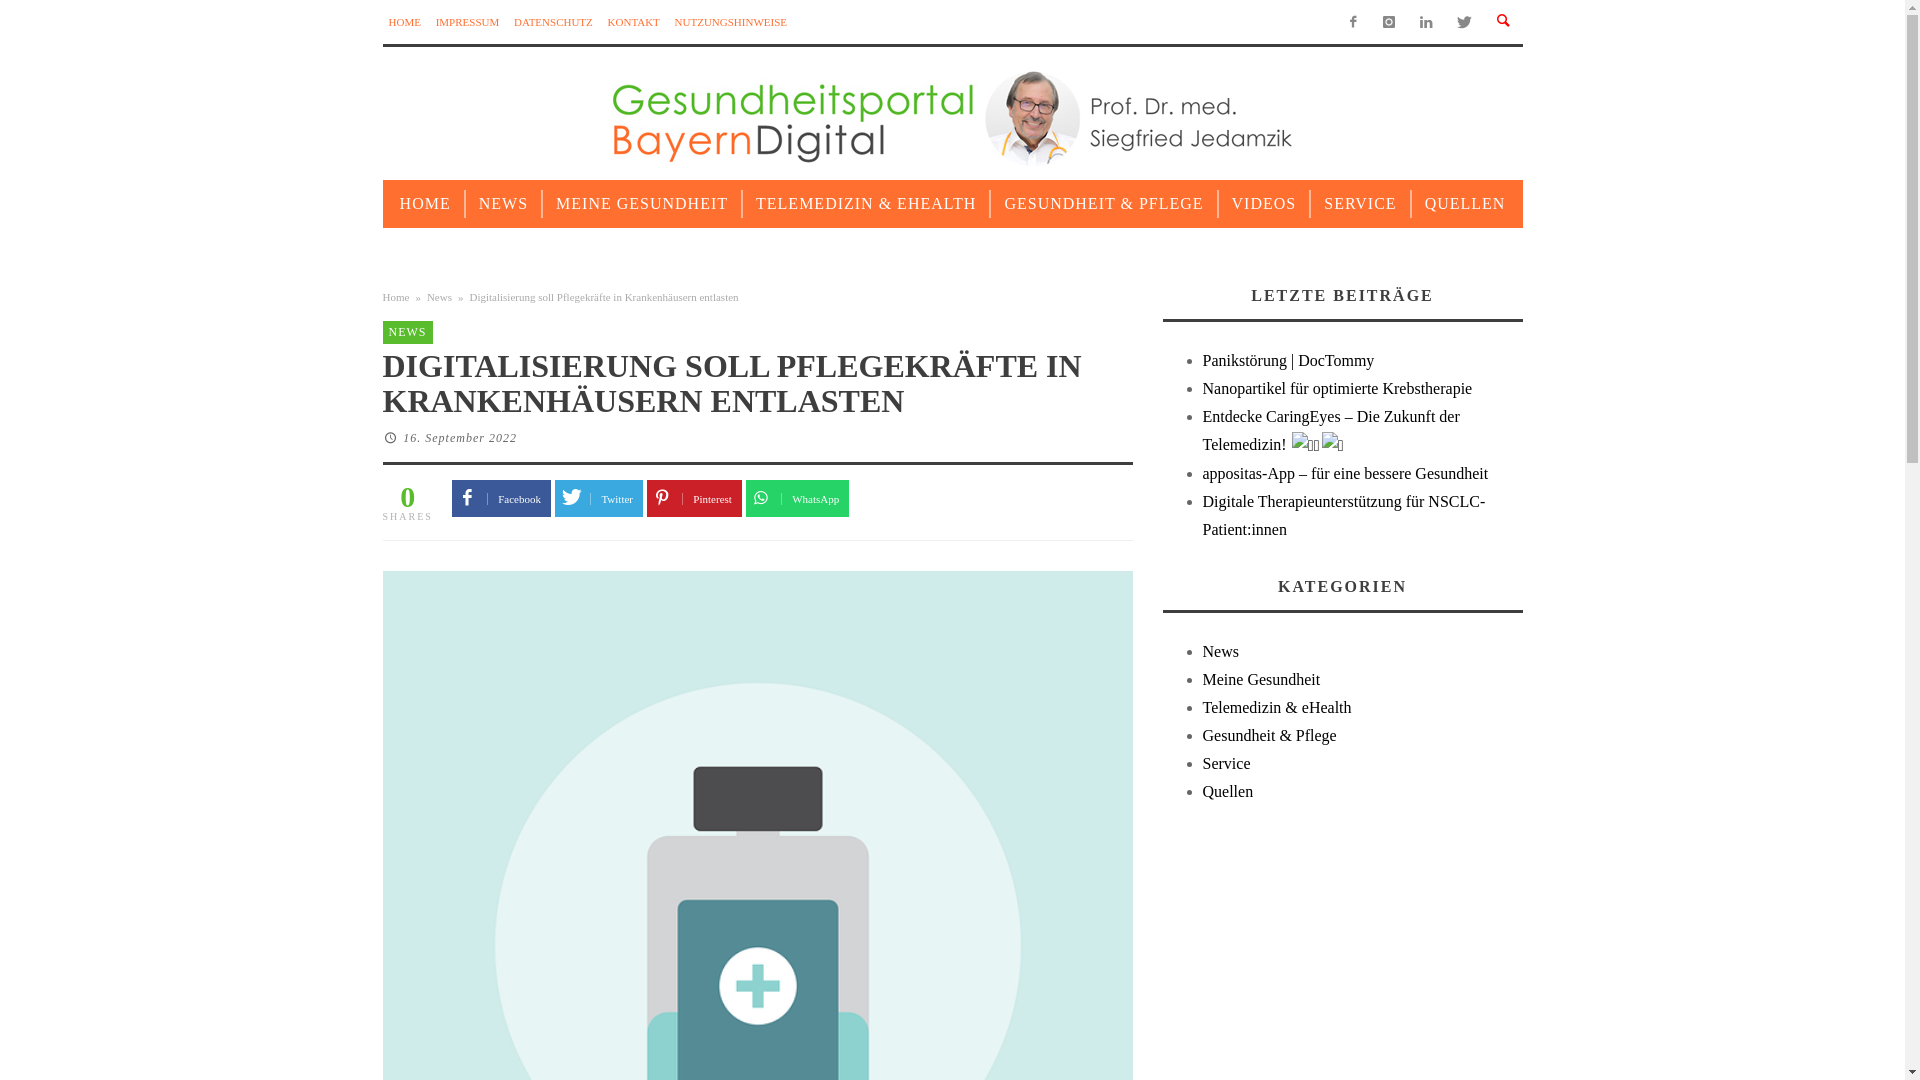  I want to click on MEINE GESUNDHEIT, so click(642, 204).